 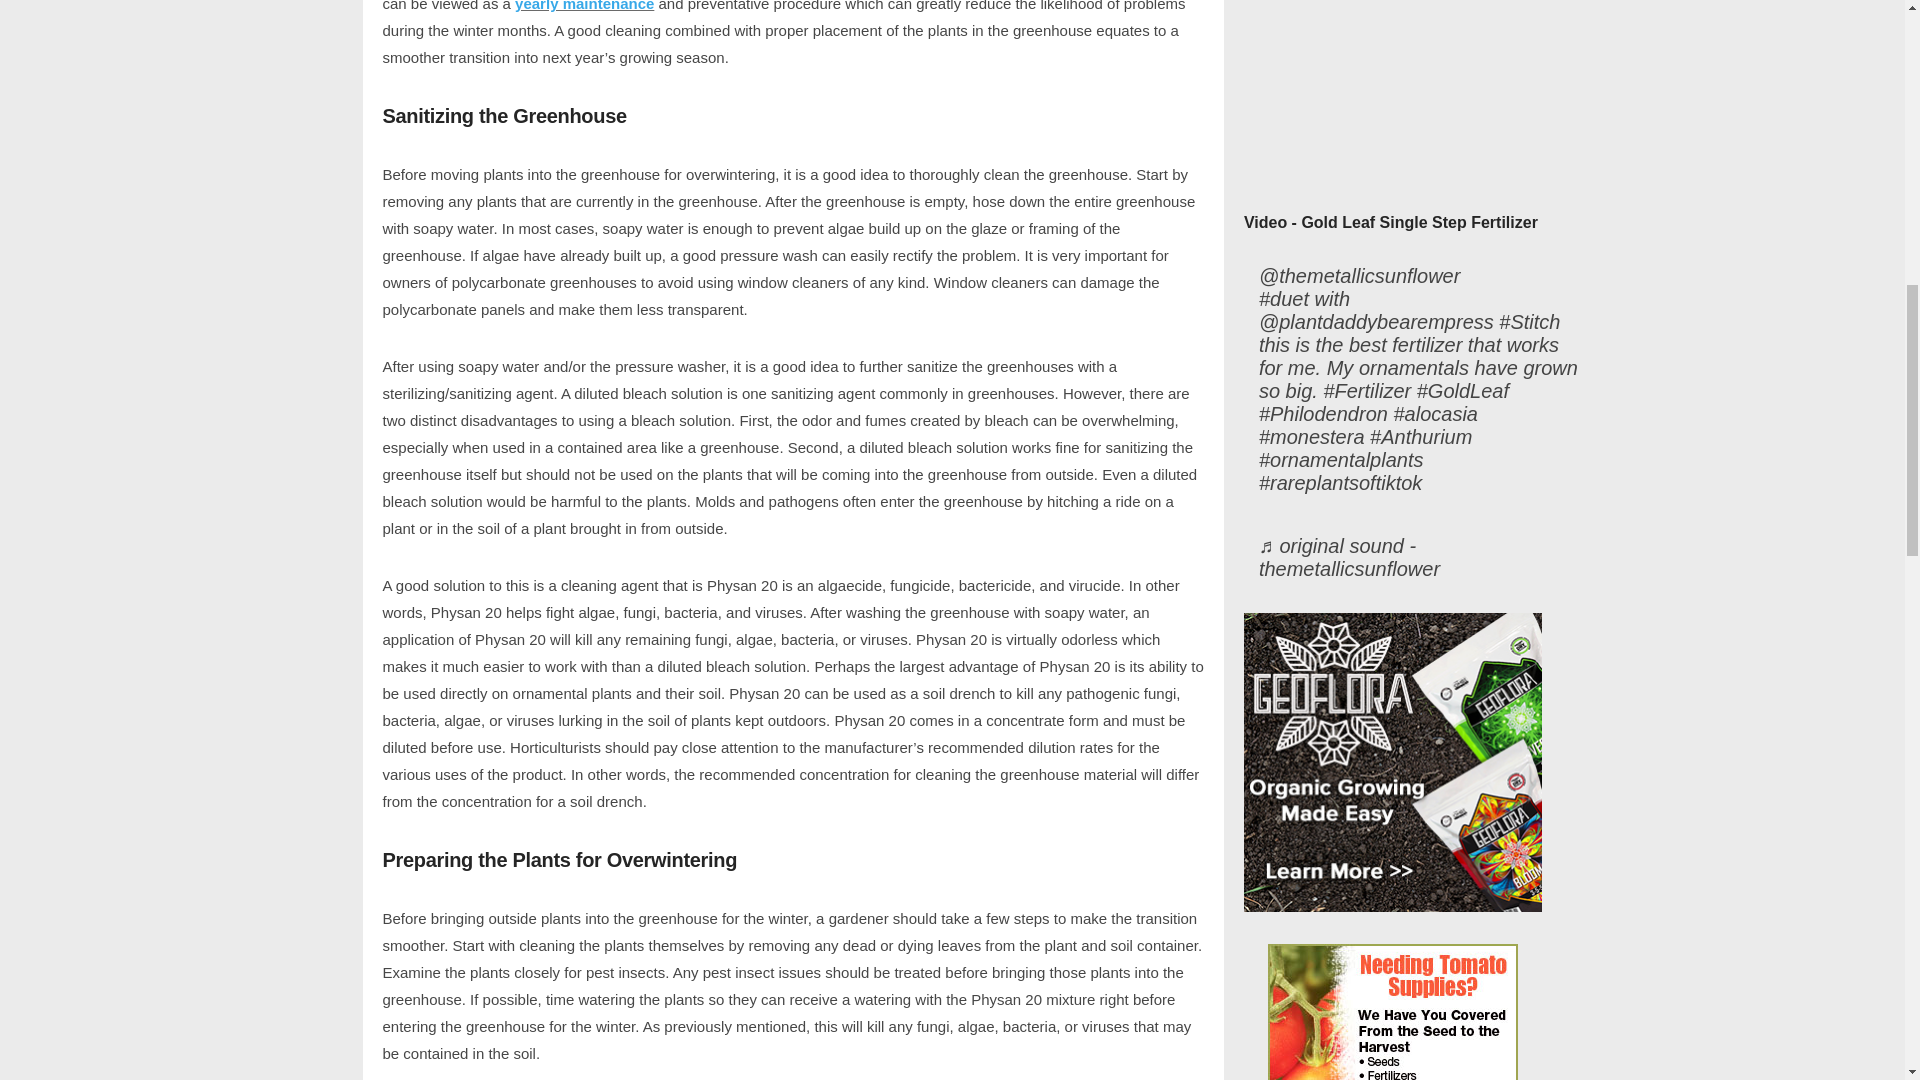 I want to click on ornamentalplants, so click(x=1342, y=460).